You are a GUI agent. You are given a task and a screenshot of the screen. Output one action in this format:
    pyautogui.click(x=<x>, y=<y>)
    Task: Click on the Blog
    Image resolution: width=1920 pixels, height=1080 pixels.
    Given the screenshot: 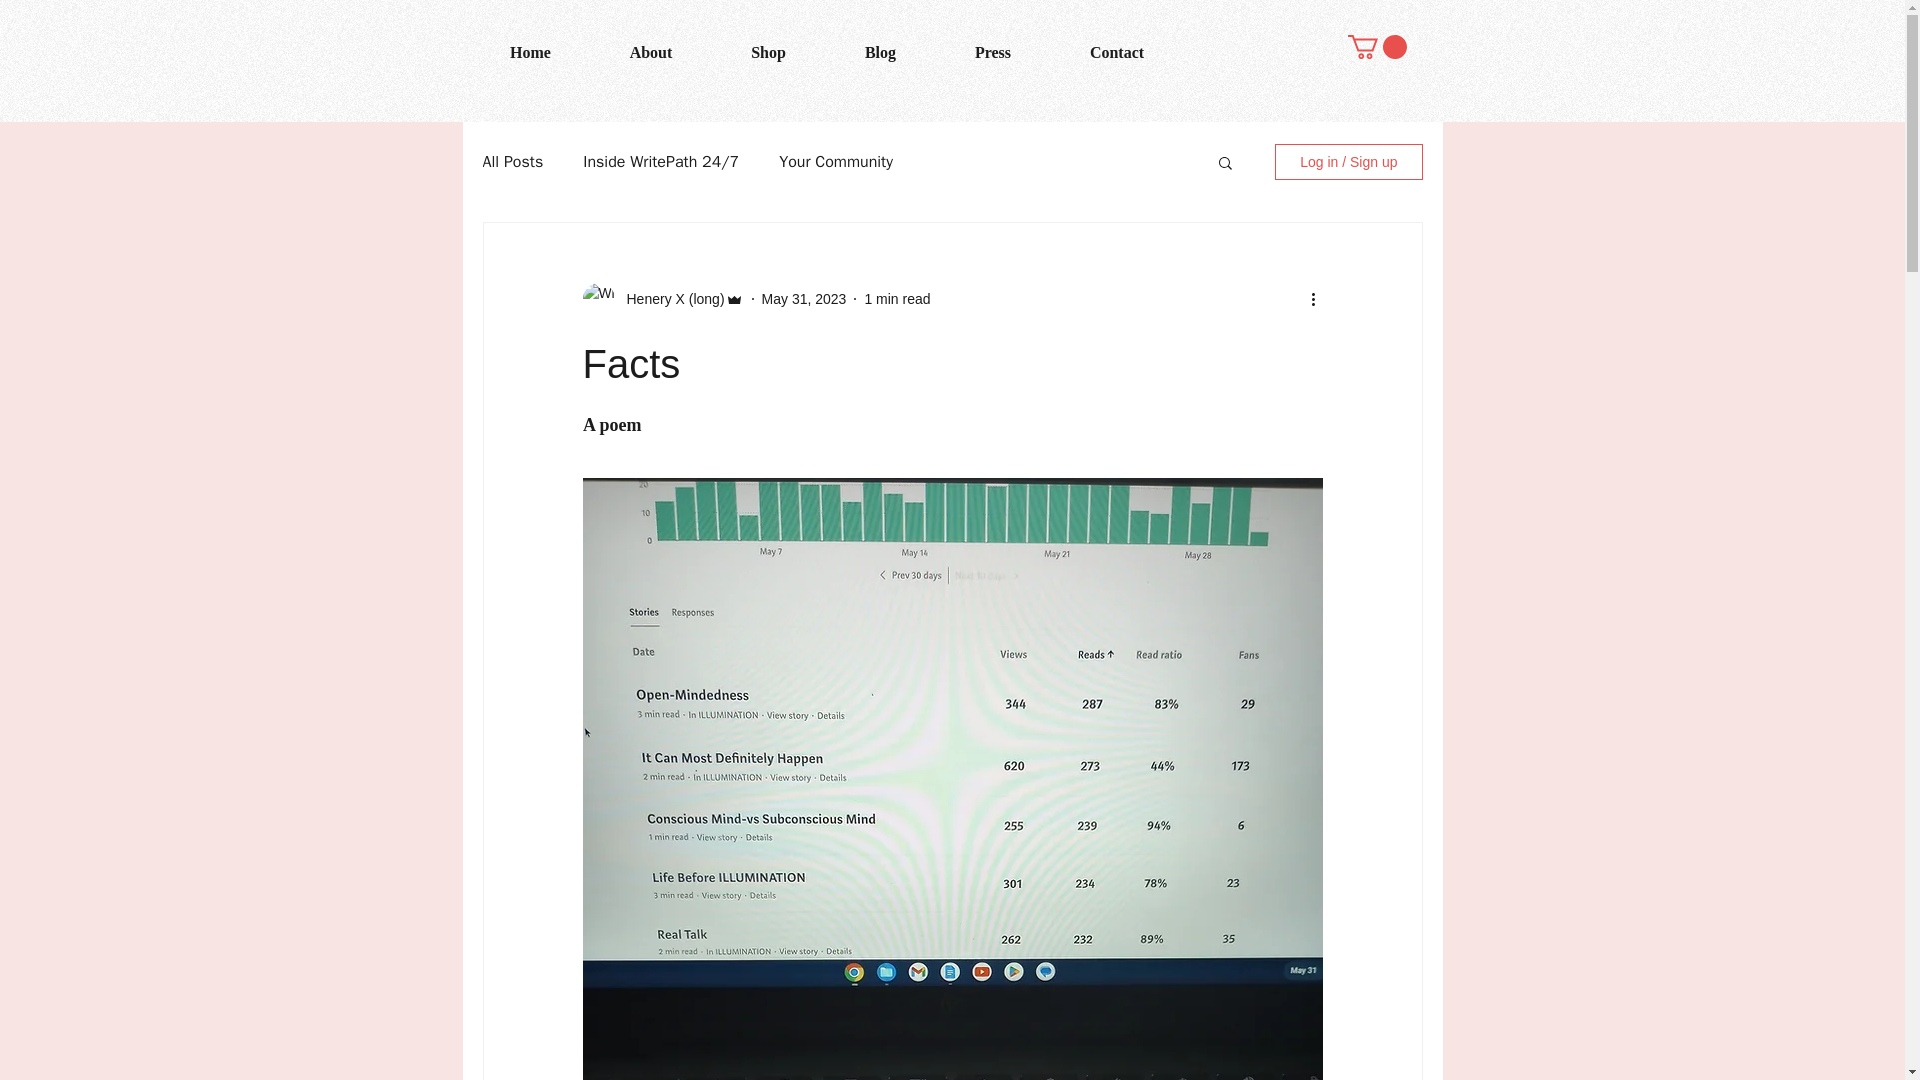 What is the action you would take?
    pyautogui.click(x=880, y=52)
    